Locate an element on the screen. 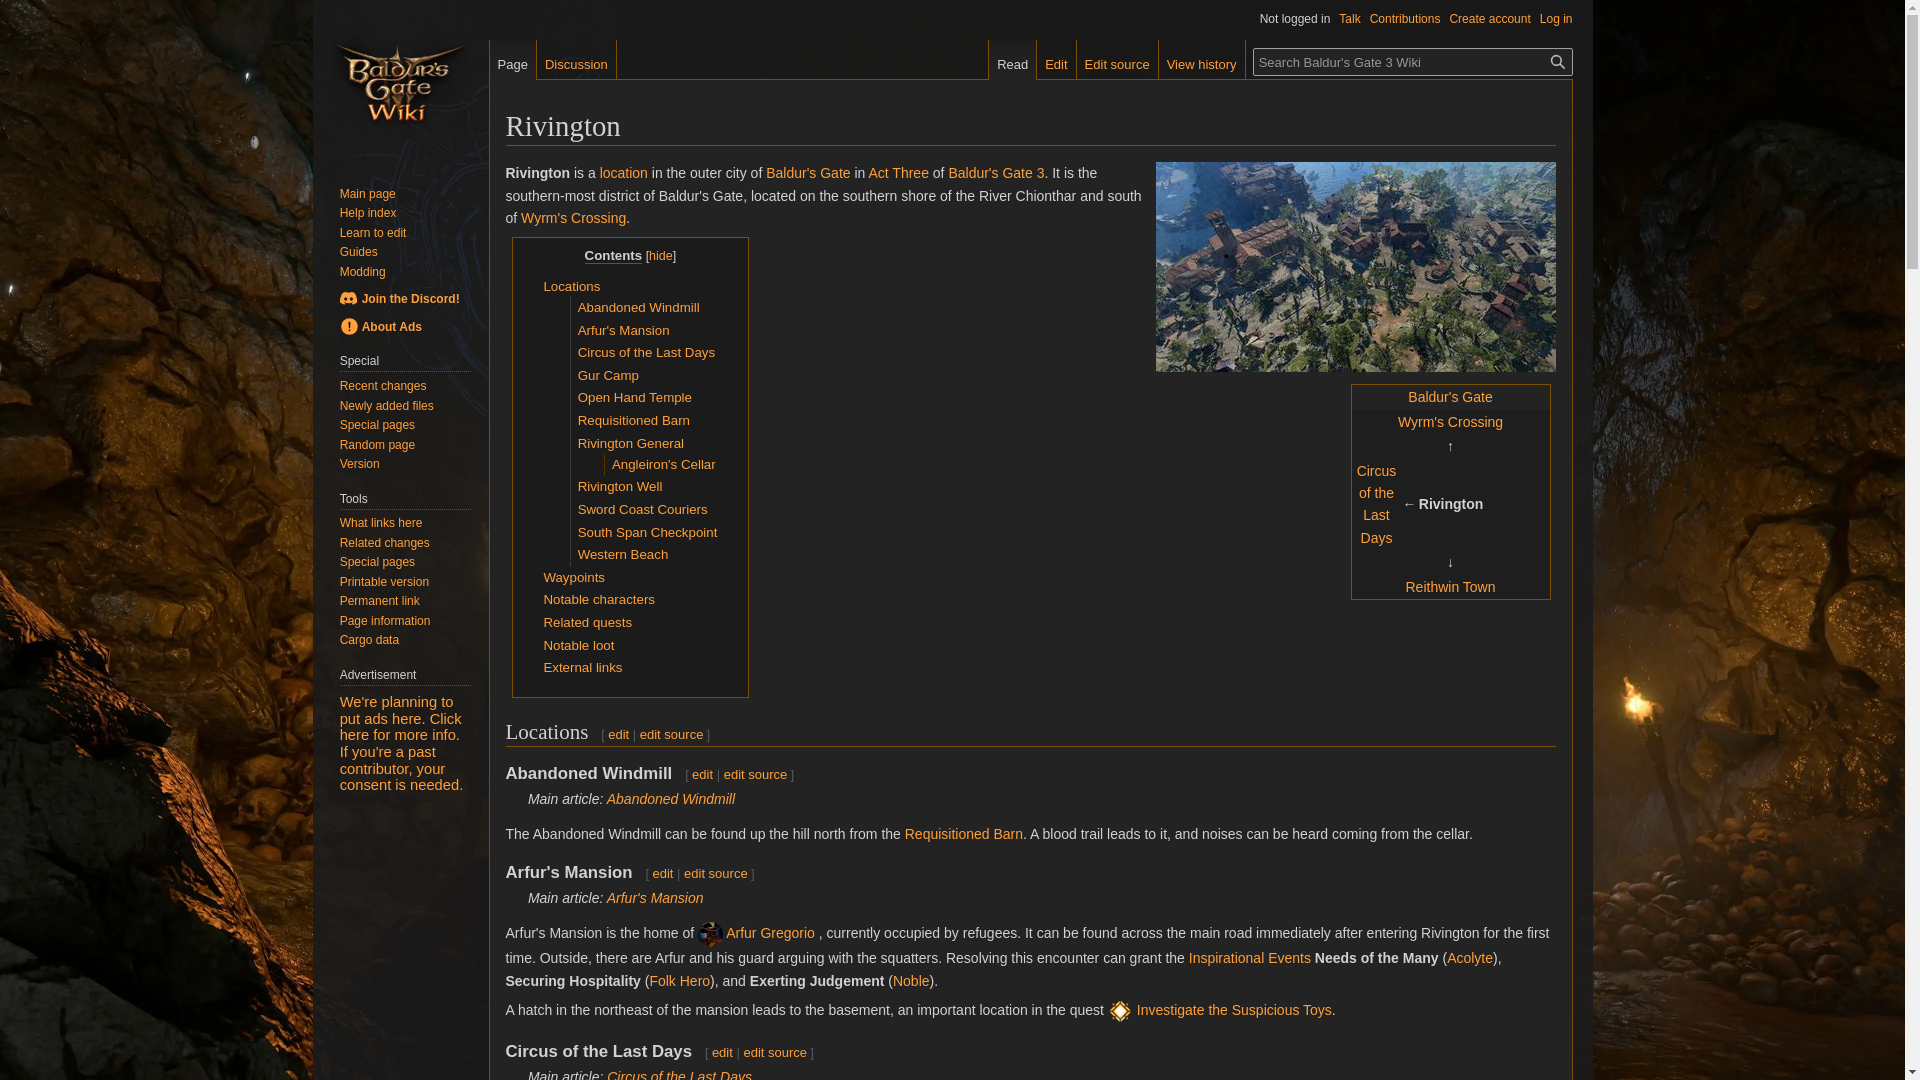 The image size is (1920, 1080). Edit section: Arfur's Mansion is located at coordinates (662, 874).